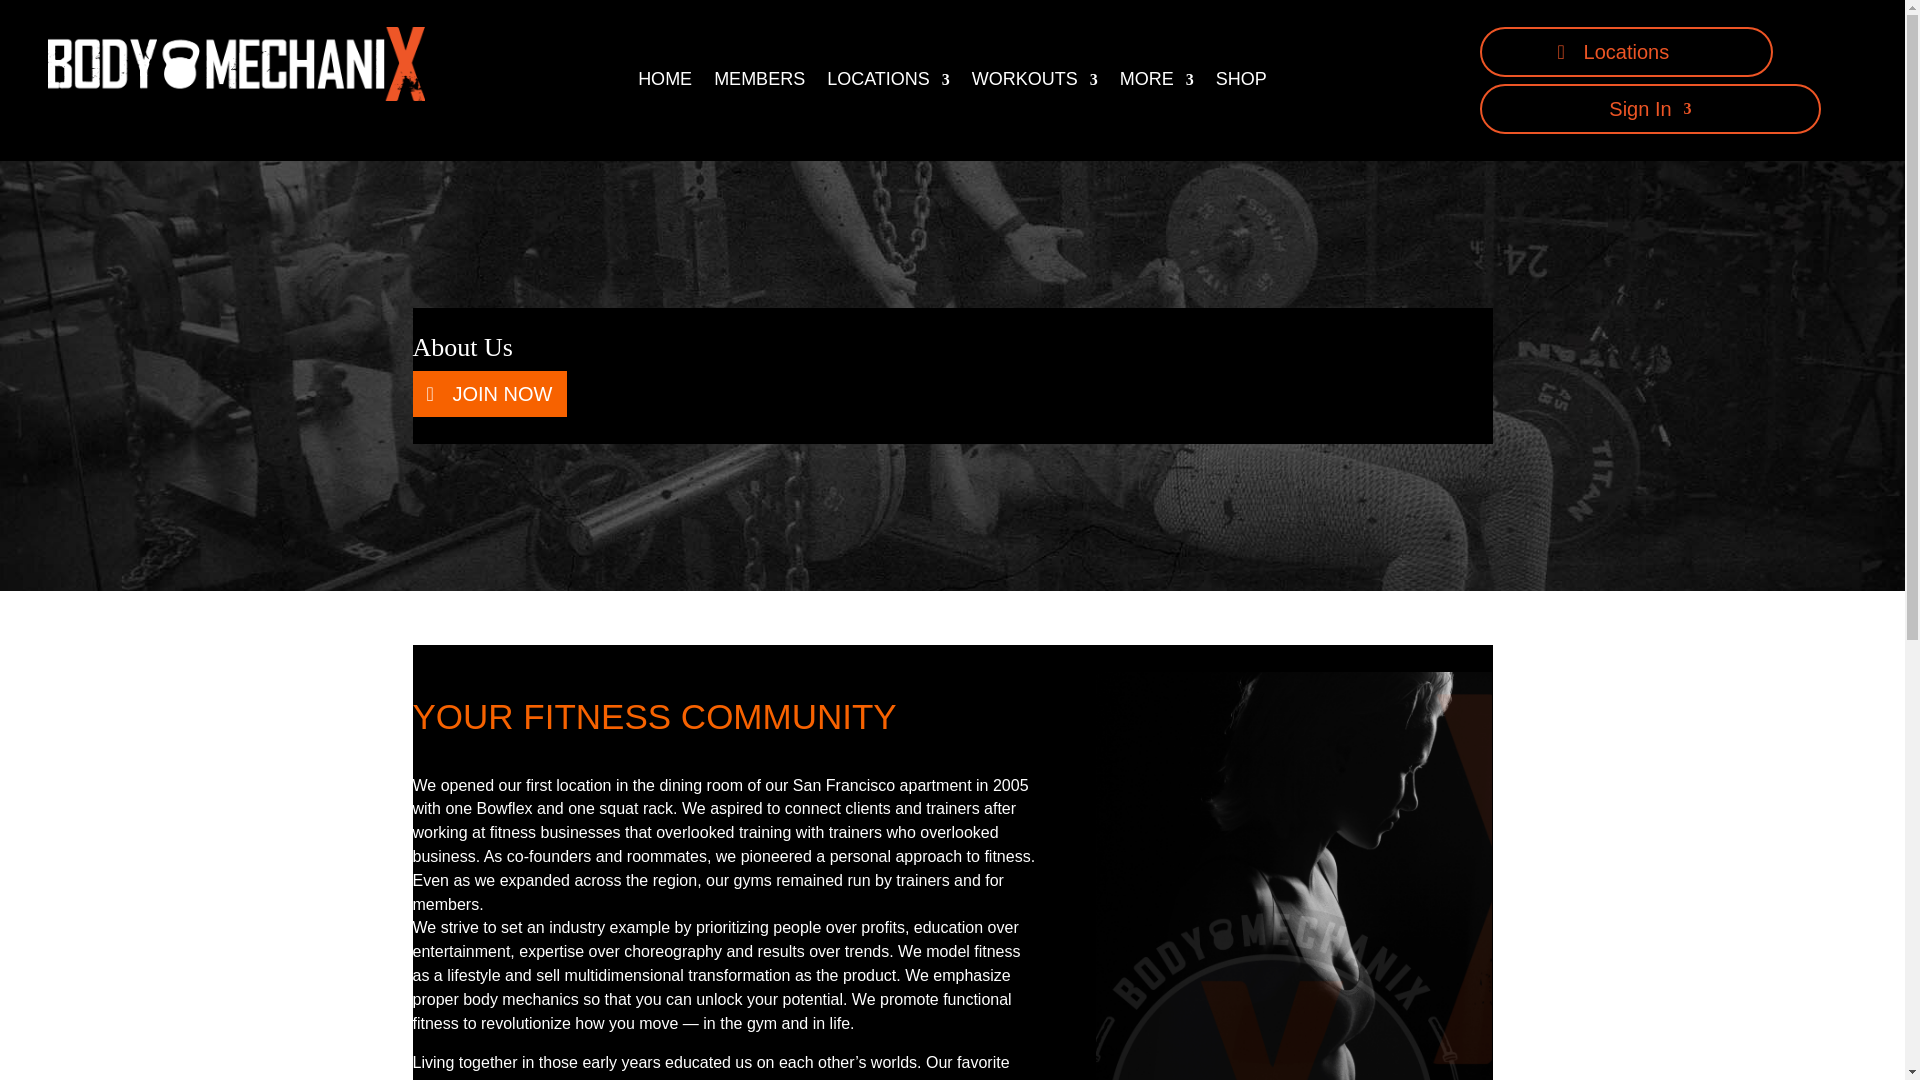 The image size is (1920, 1080). I want to click on 1, so click(1294, 876).